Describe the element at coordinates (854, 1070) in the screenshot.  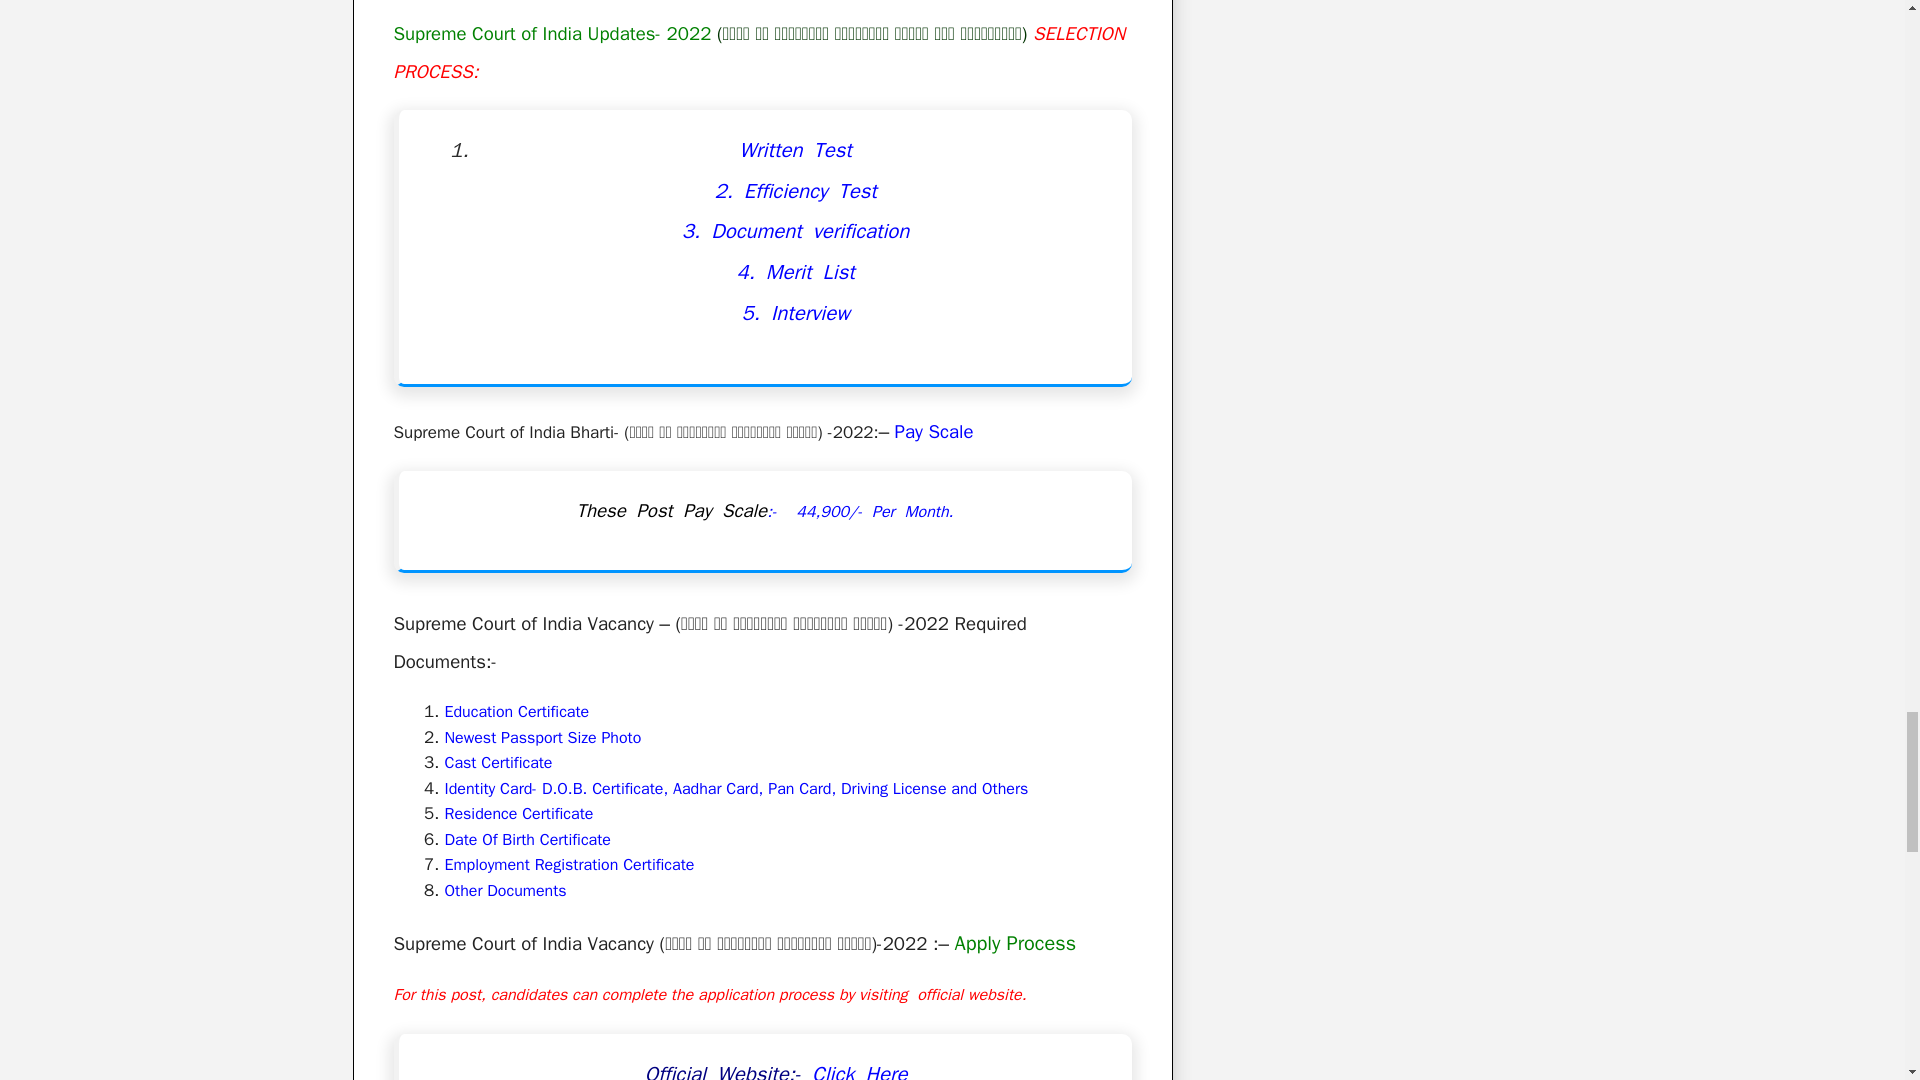
I see `Click Here` at that location.